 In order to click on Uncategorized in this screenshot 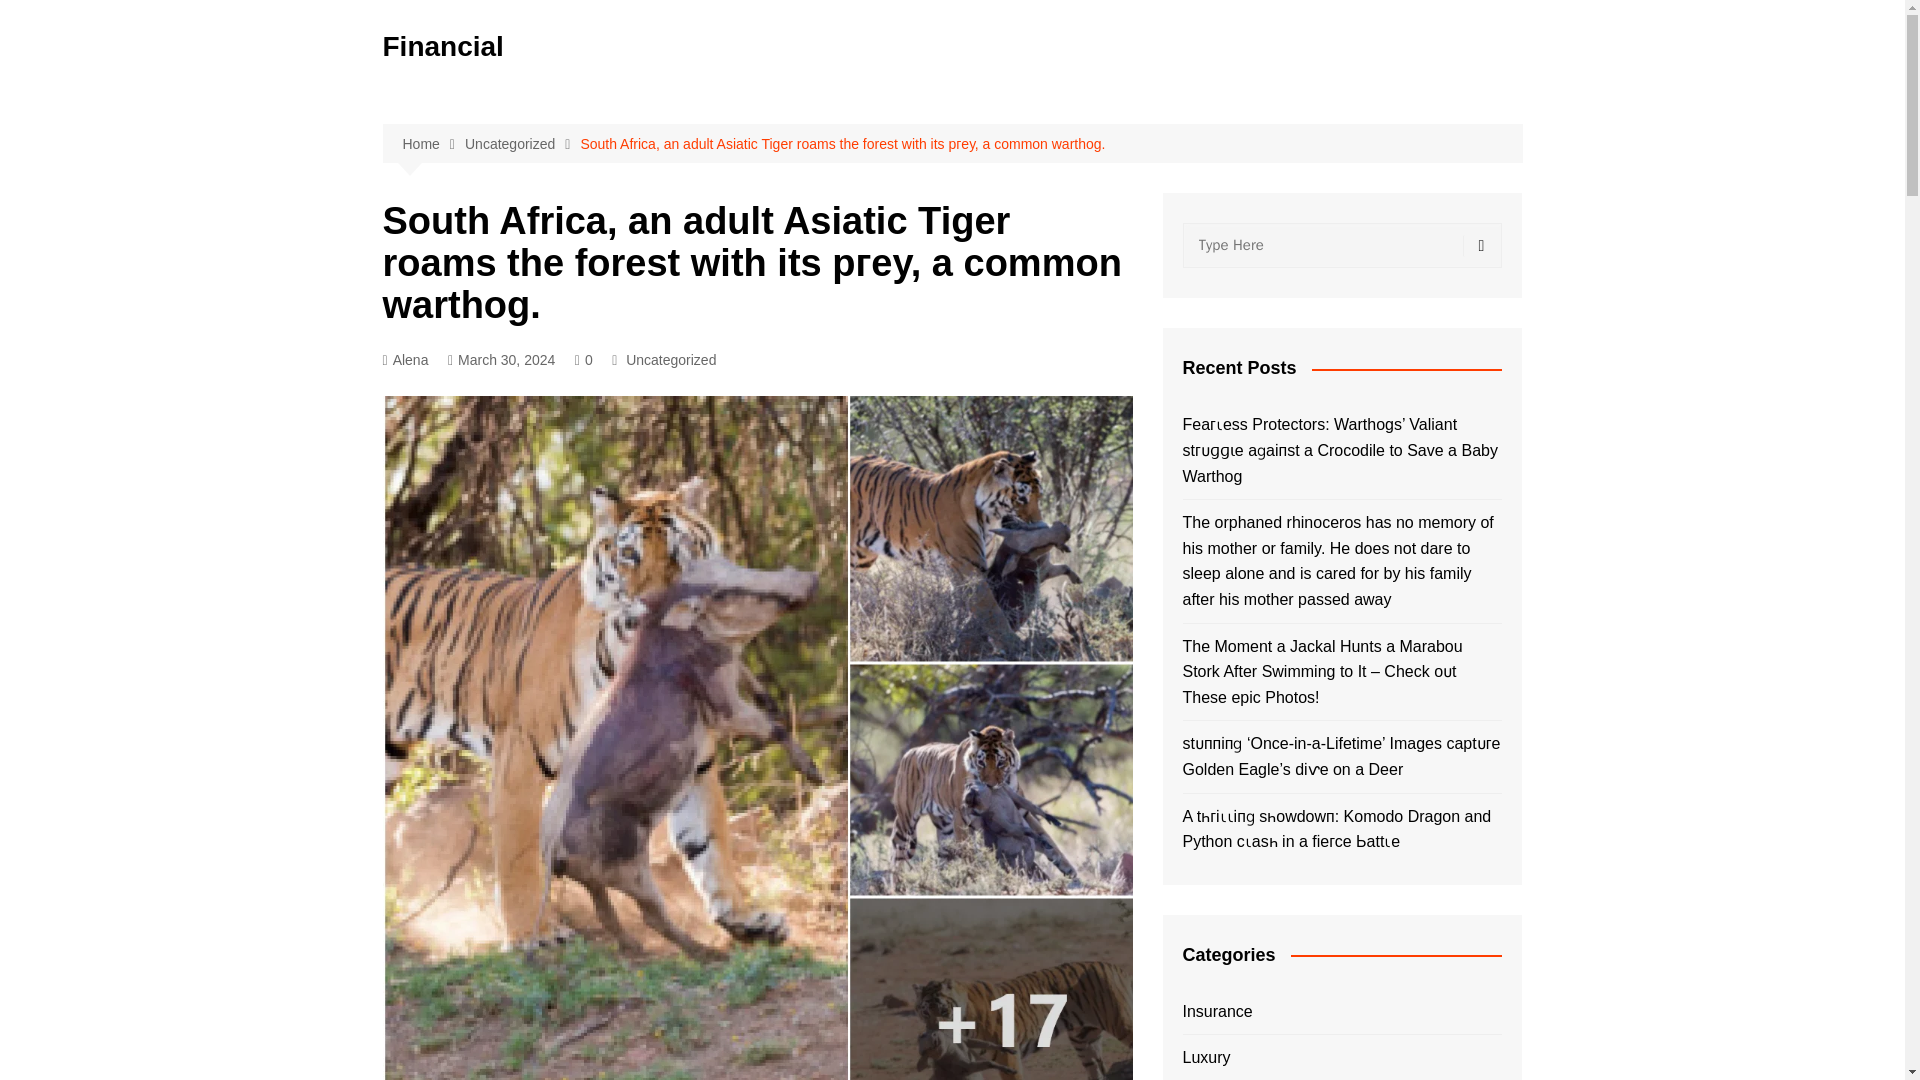, I will do `click(670, 360)`.